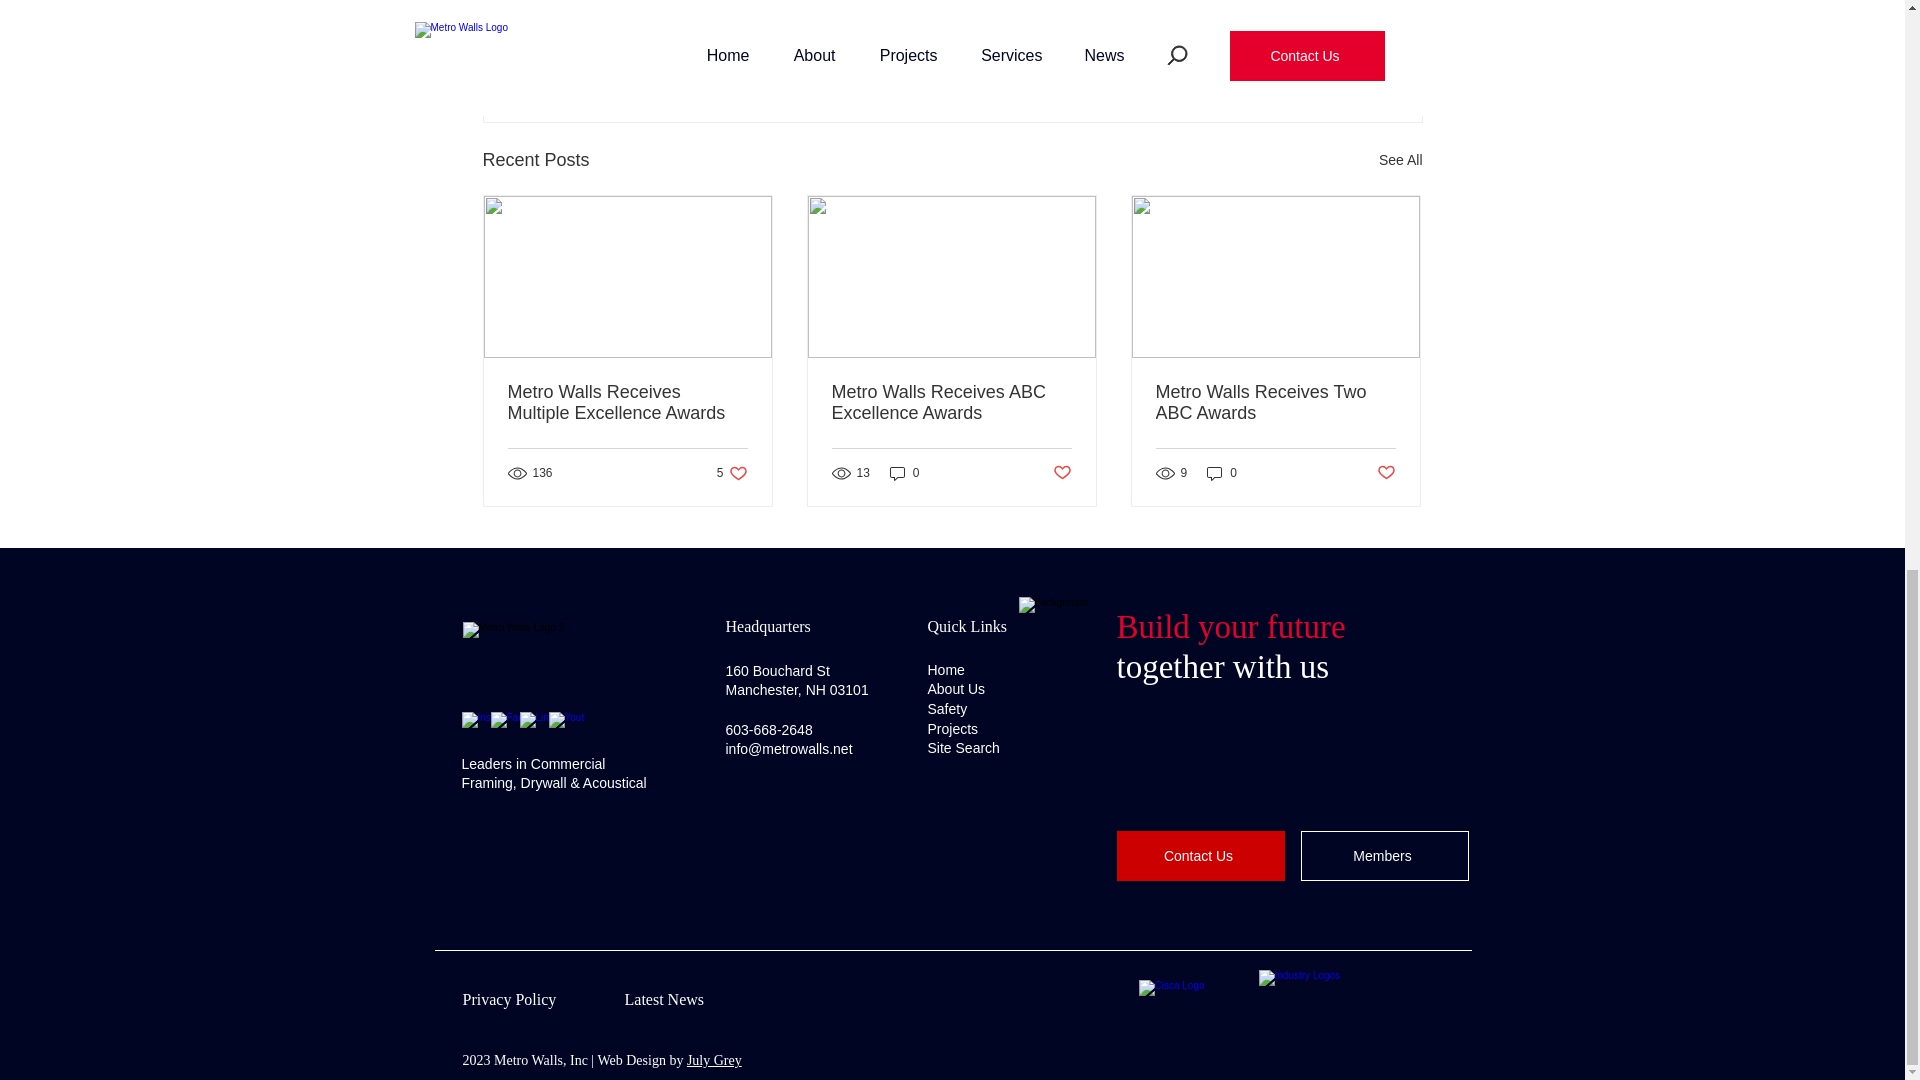 The image size is (1920, 1080). What do you see at coordinates (732, 473) in the screenshot?
I see `Post not marked as liked` at bounding box center [732, 473].